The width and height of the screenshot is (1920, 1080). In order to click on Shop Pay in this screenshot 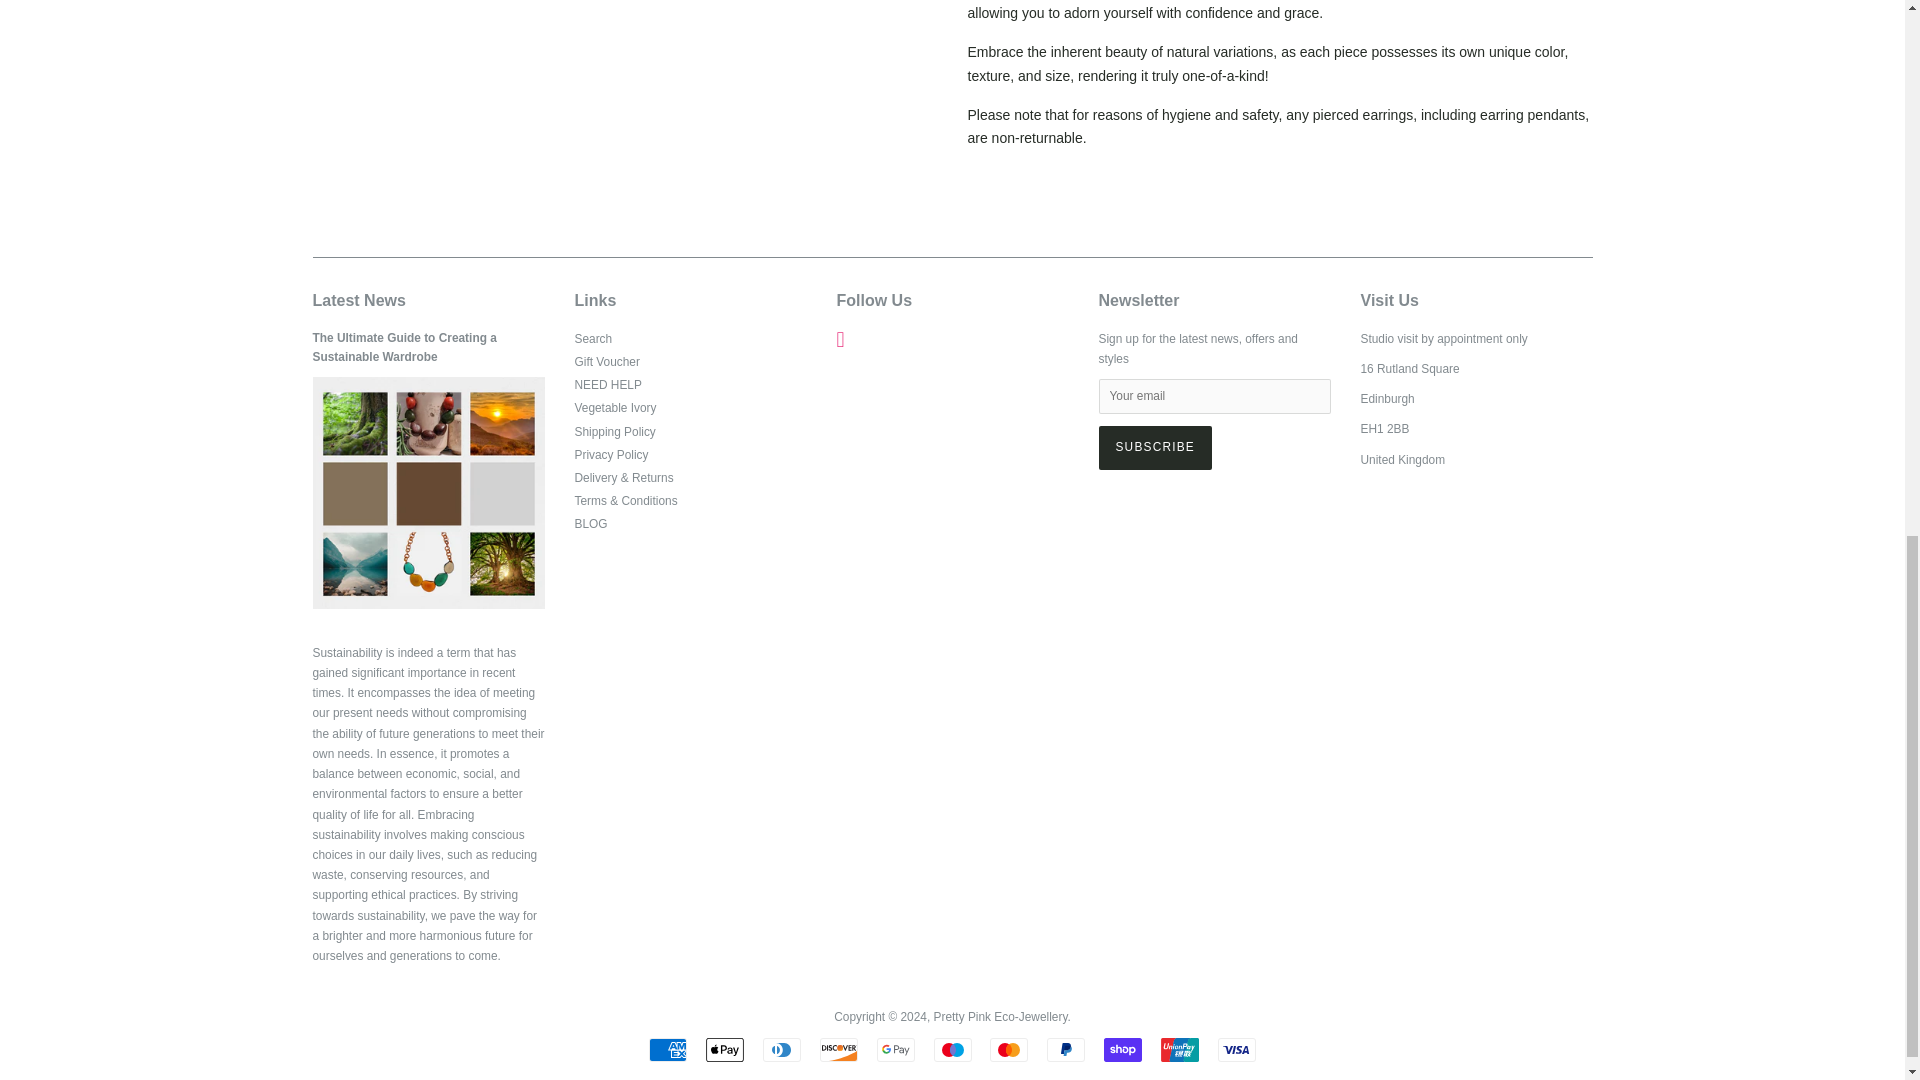, I will do `click(1123, 1049)`.